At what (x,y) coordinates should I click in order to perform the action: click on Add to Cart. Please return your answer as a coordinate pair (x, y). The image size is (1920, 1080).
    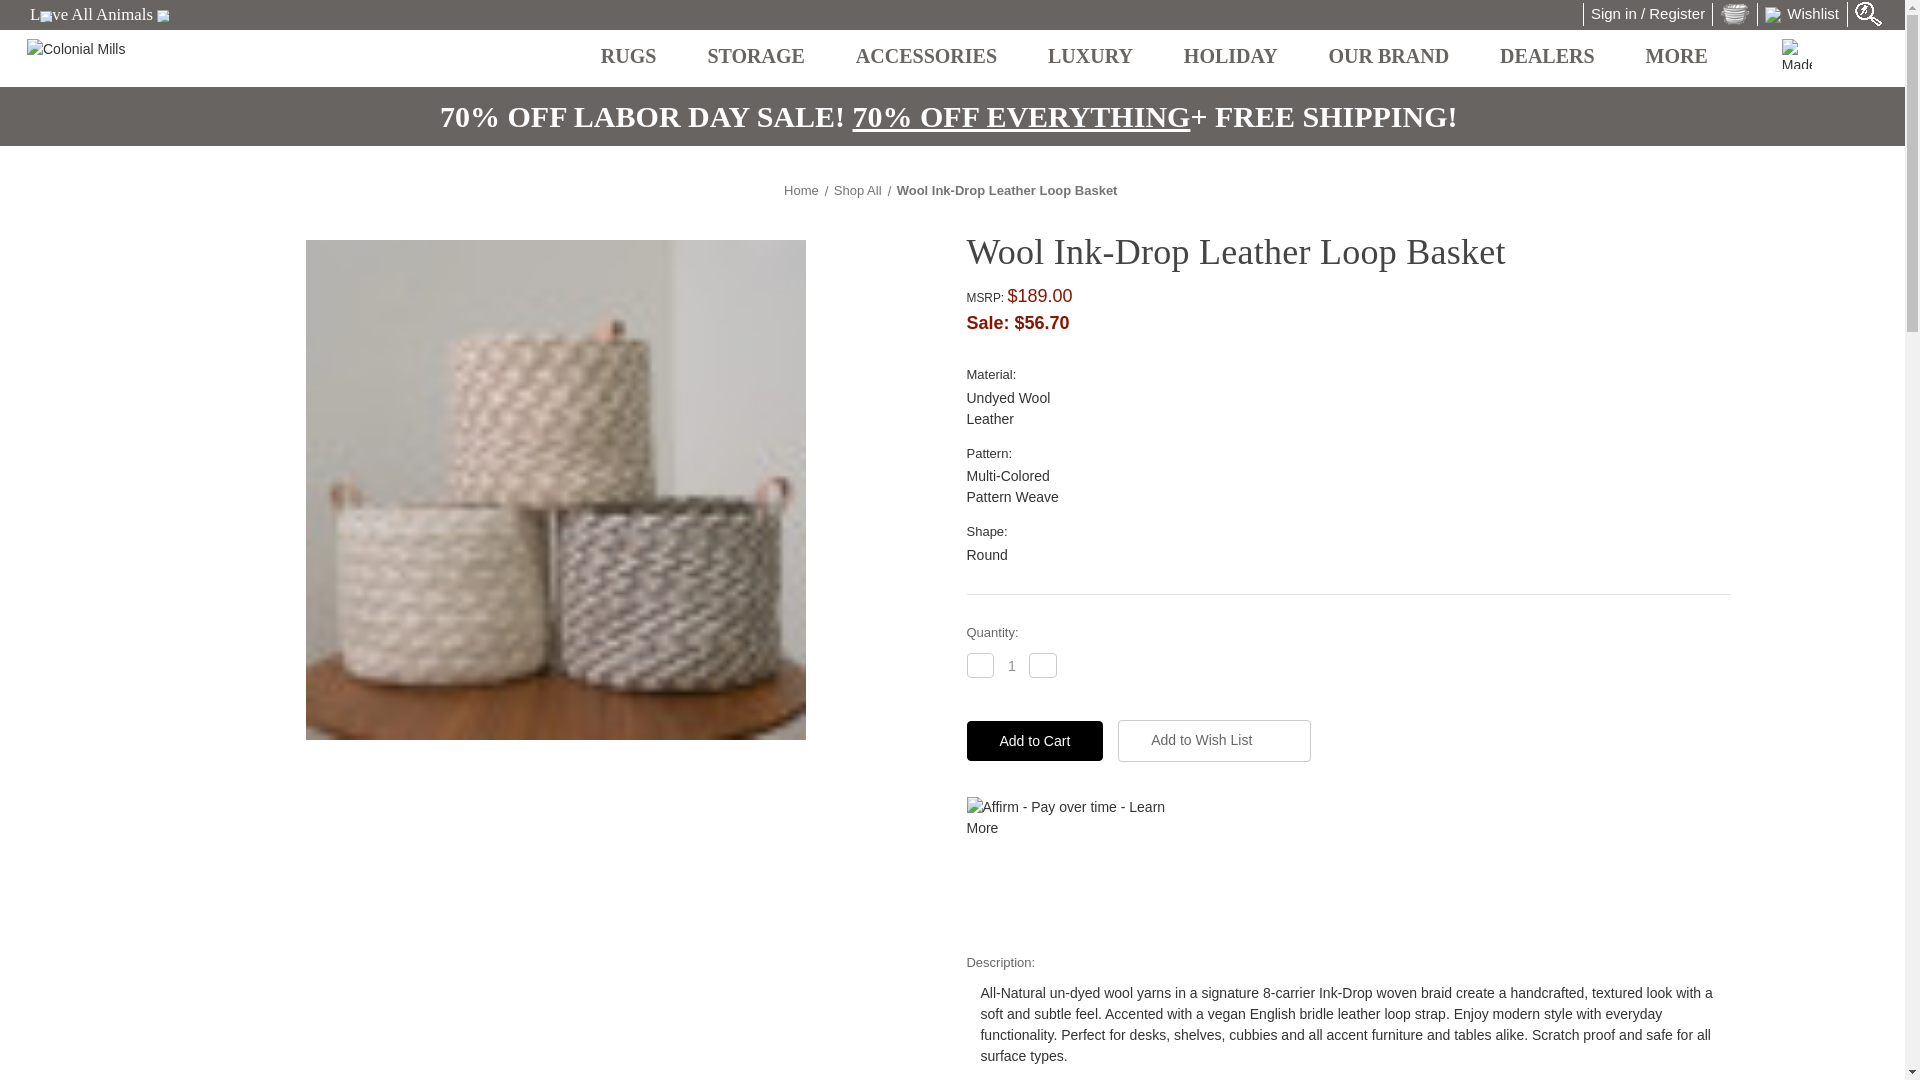
    Looking at the image, I should click on (1034, 741).